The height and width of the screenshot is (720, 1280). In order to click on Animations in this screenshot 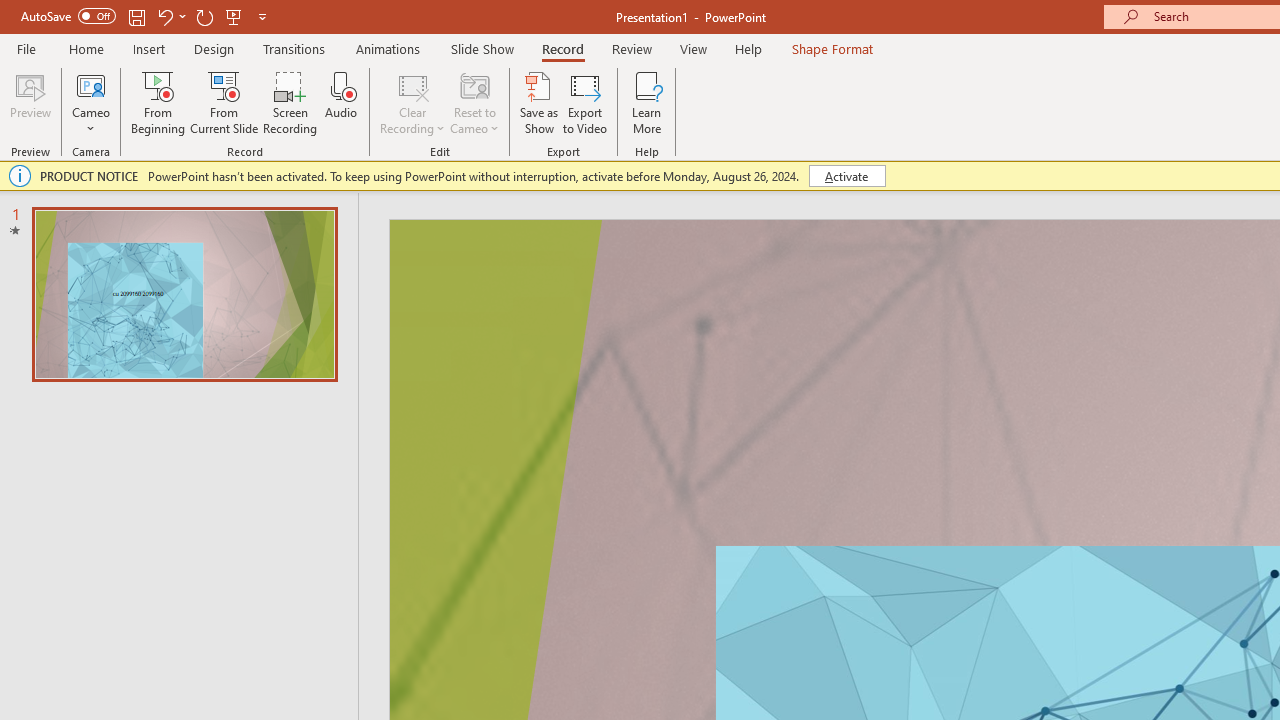, I will do `click(388, 48)`.